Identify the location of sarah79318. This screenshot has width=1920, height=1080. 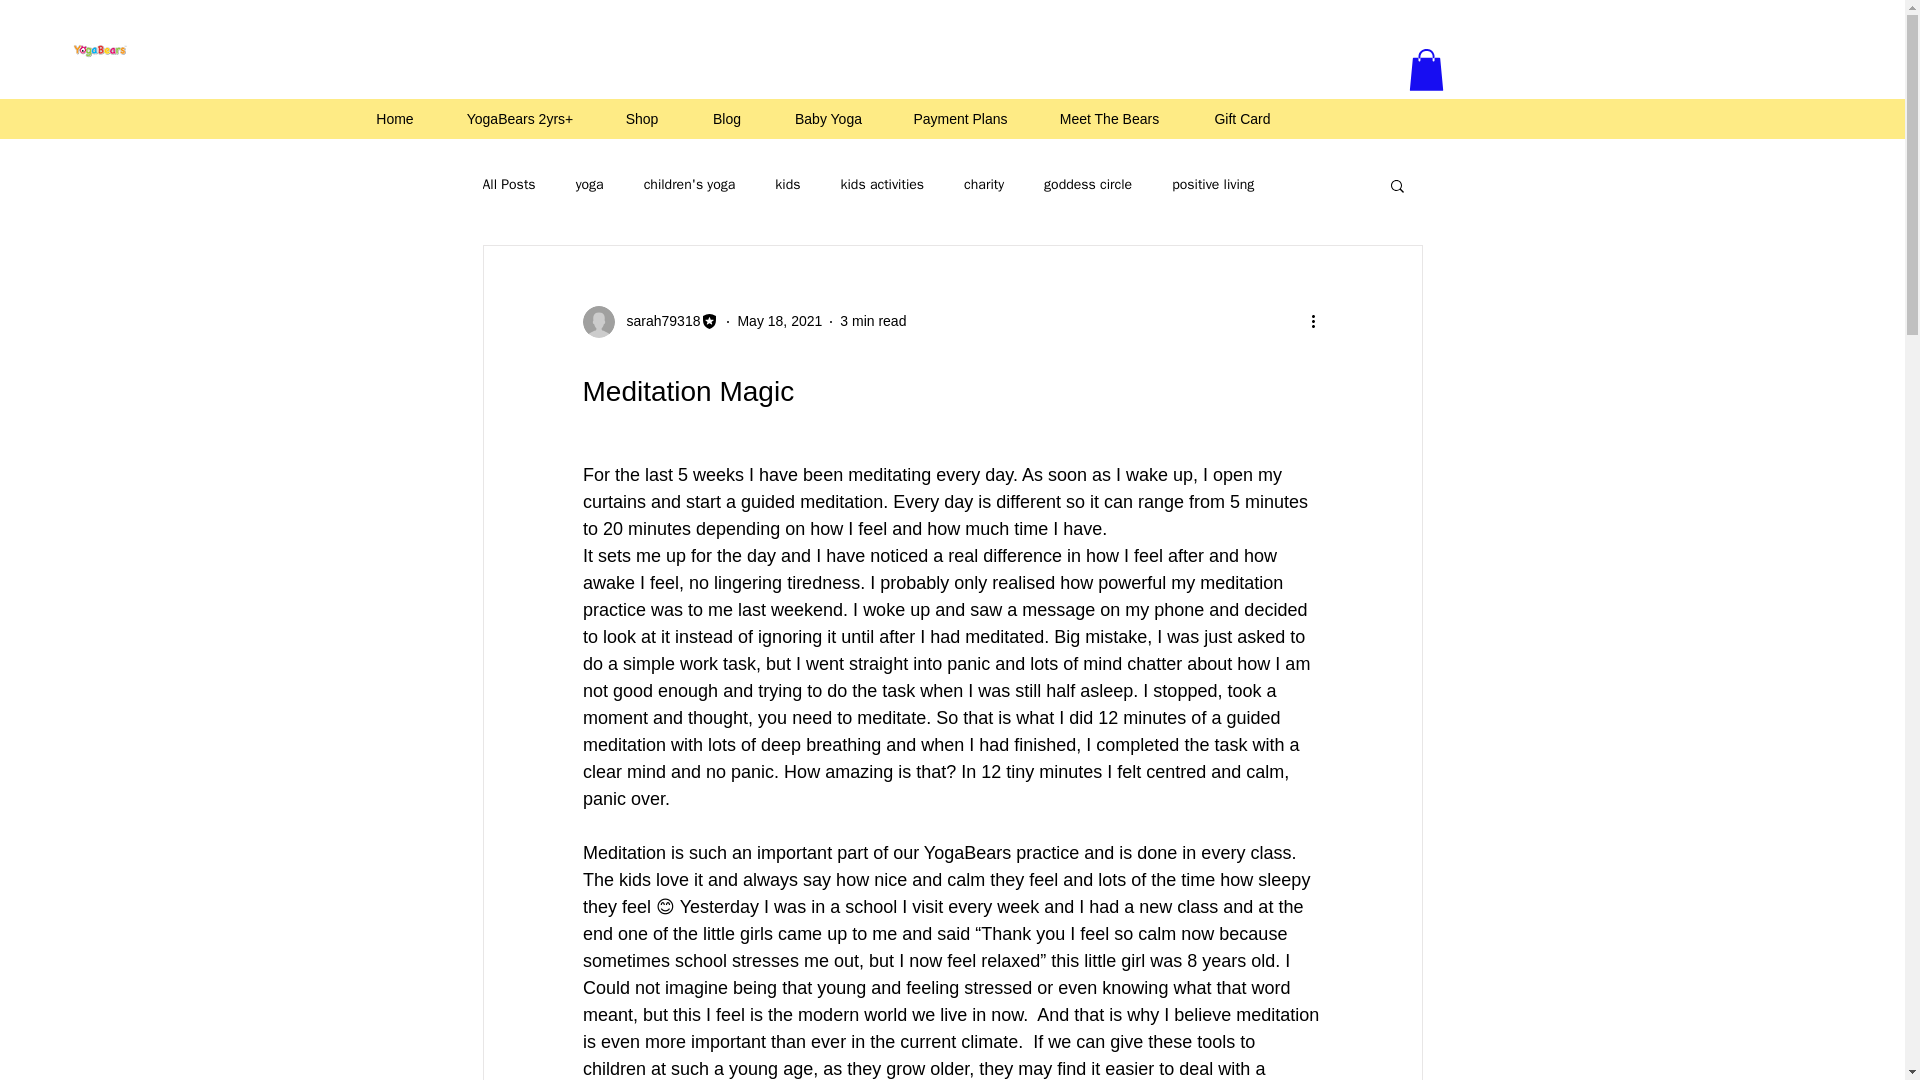
(657, 321).